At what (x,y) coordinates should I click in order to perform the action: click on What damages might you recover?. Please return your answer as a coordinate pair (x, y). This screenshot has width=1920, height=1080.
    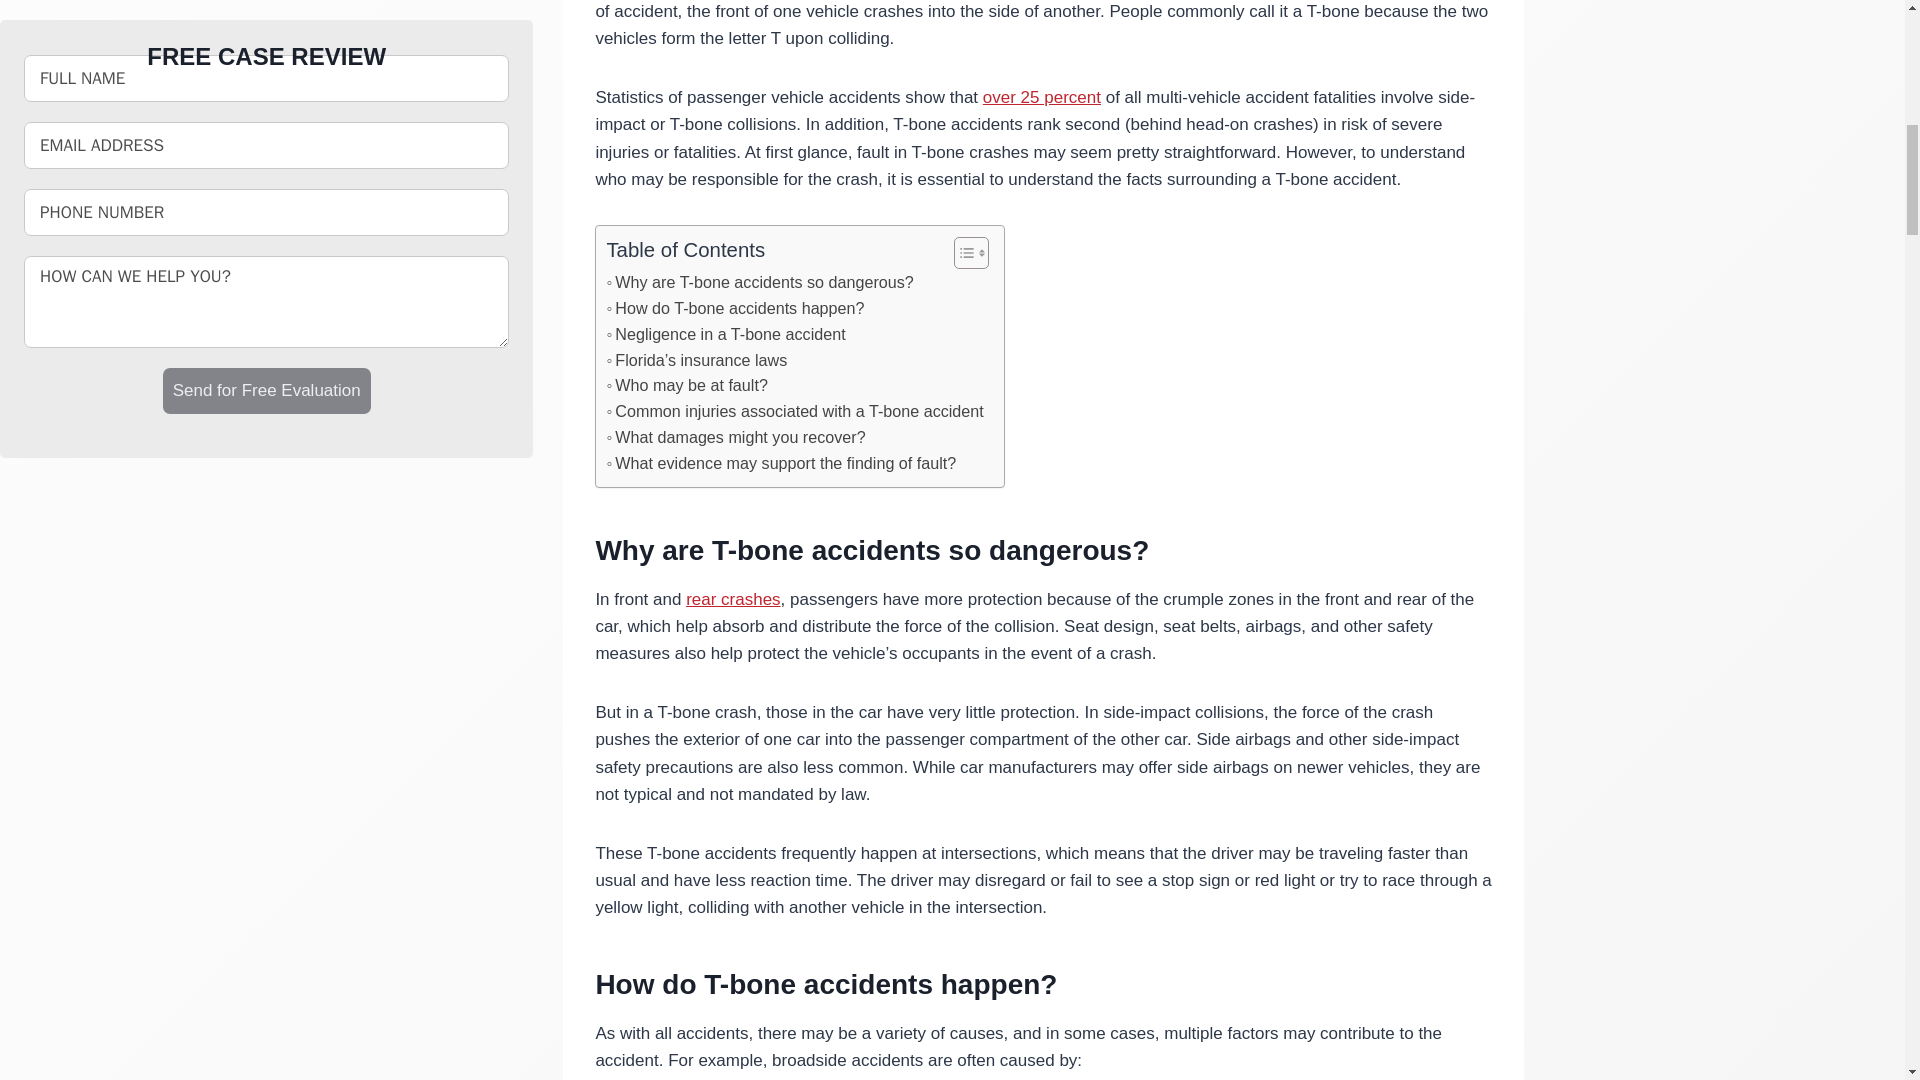
    Looking at the image, I should click on (736, 438).